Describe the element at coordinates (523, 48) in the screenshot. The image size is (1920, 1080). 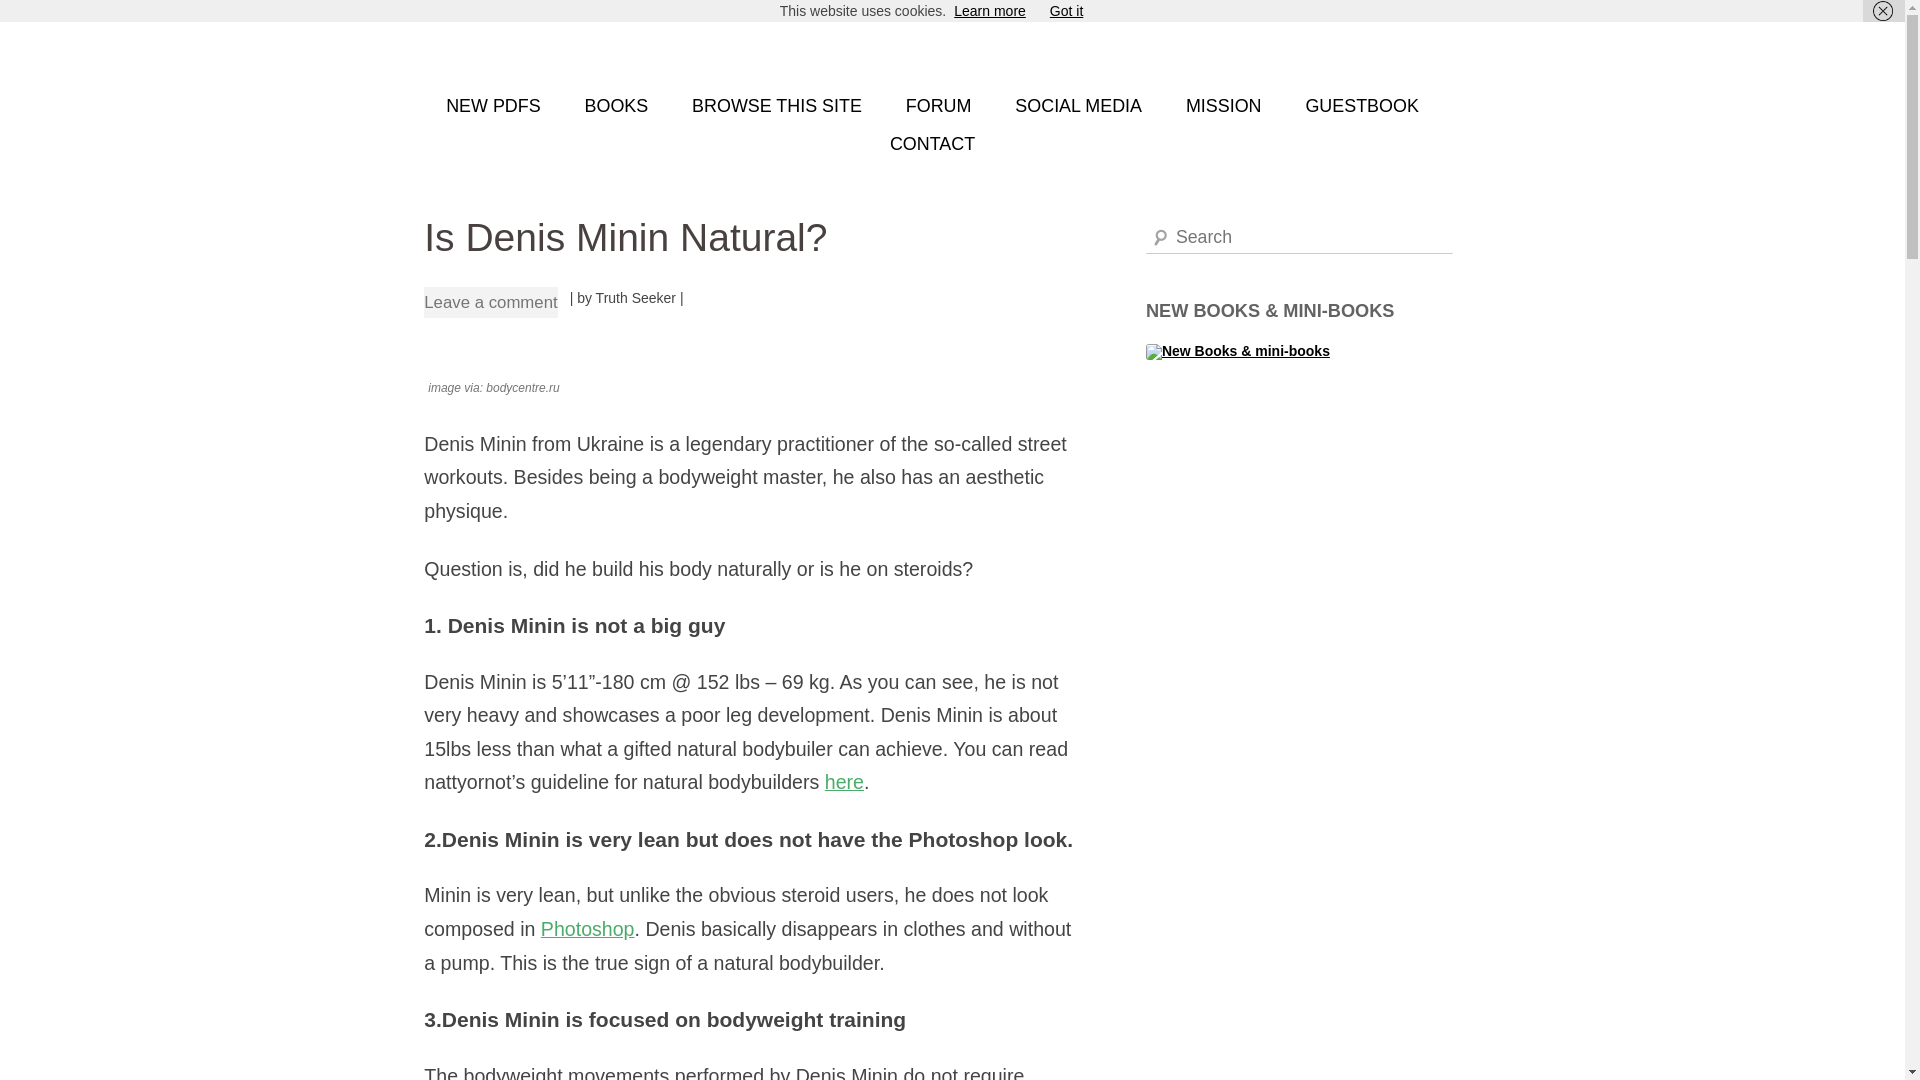
I see `NattyOrNot.com` at that location.